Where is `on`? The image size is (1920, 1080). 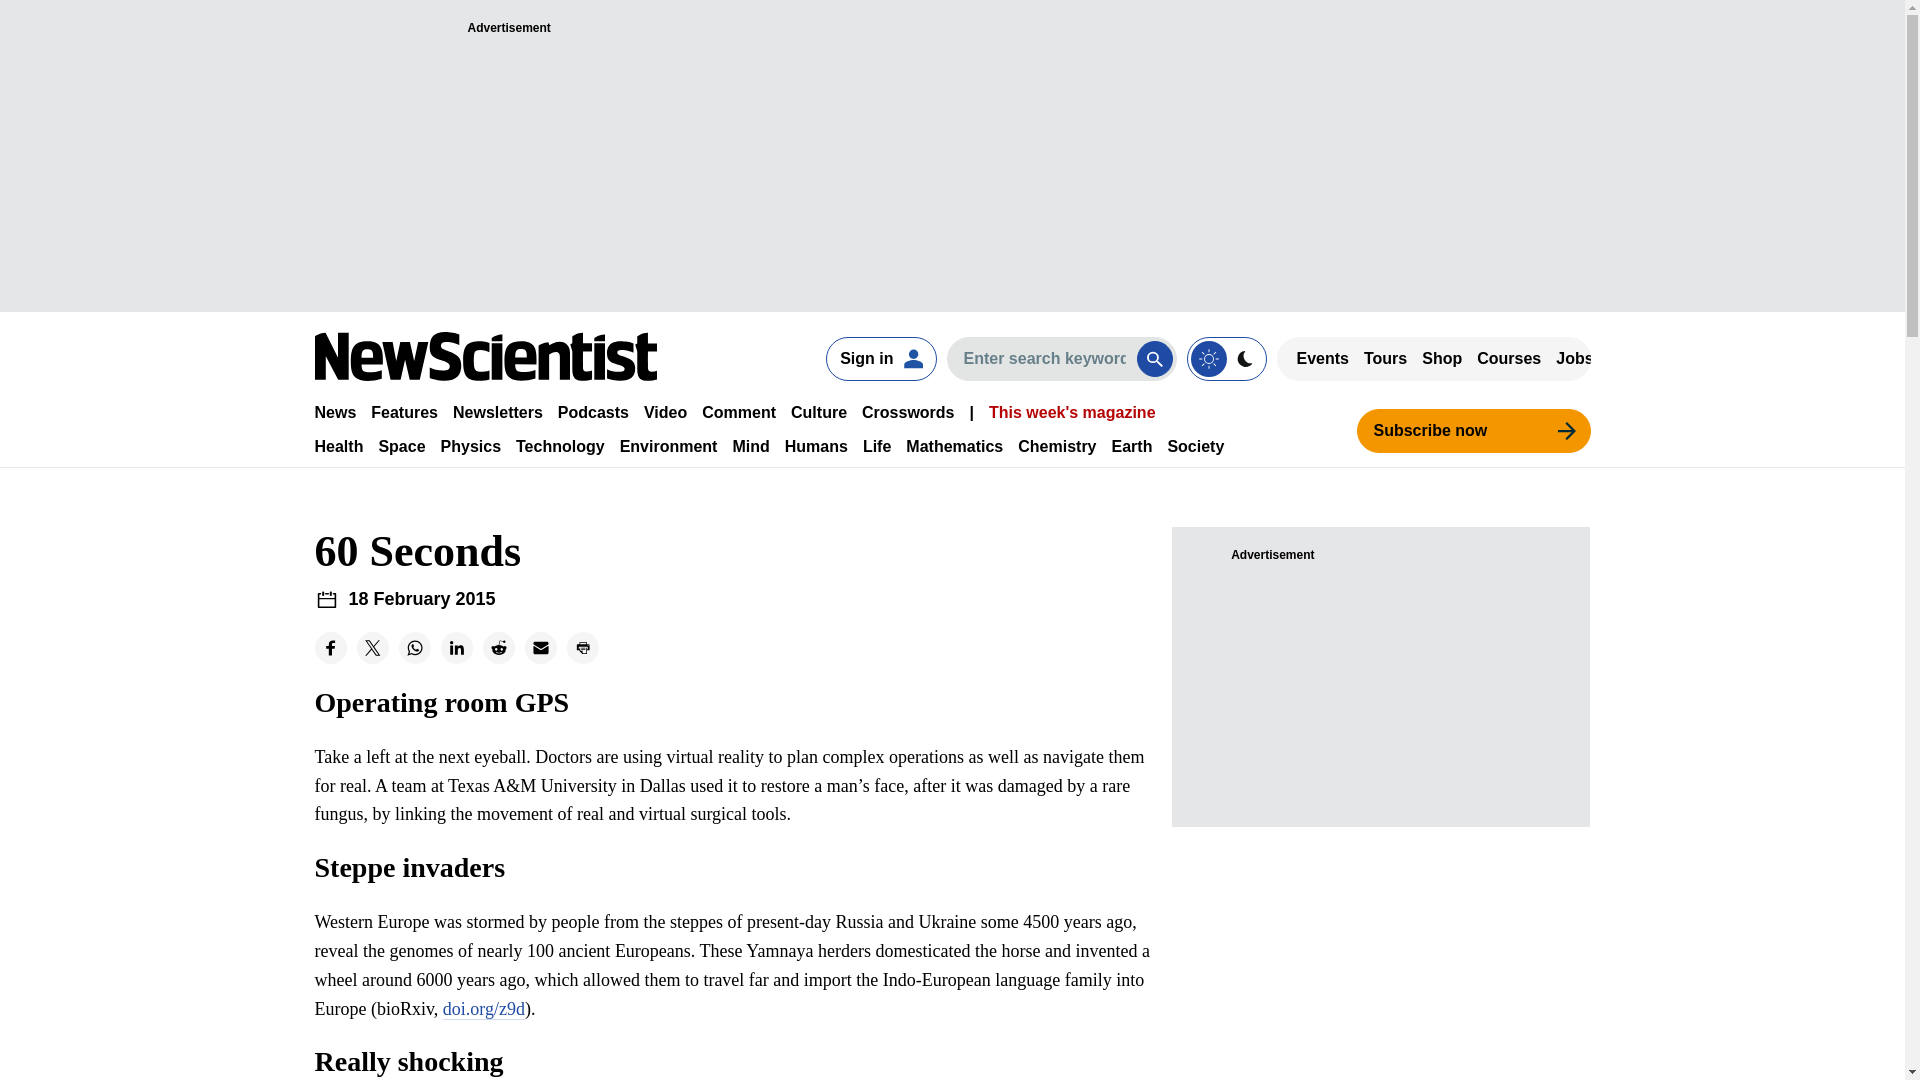 on is located at coordinates (1226, 358).